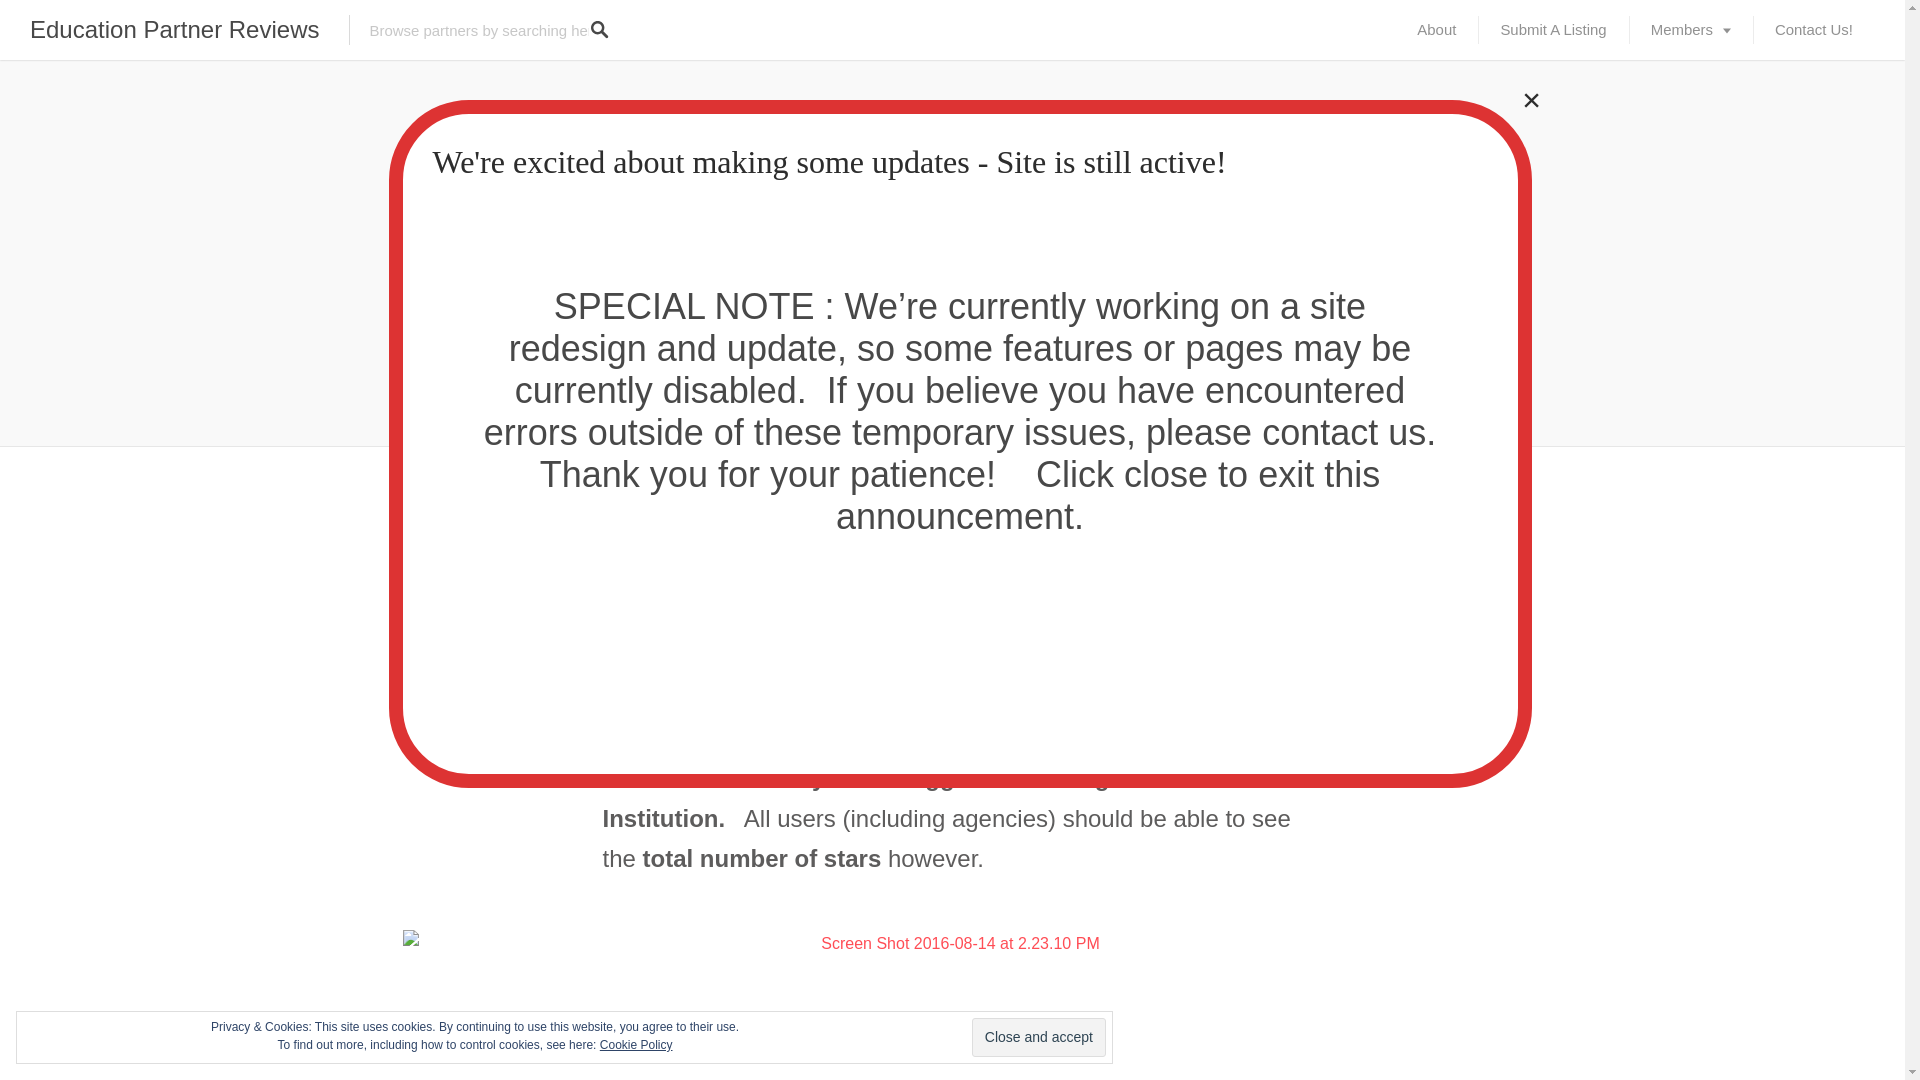  What do you see at coordinates (1436, 30) in the screenshot?
I see `About` at bounding box center [1436, 30].